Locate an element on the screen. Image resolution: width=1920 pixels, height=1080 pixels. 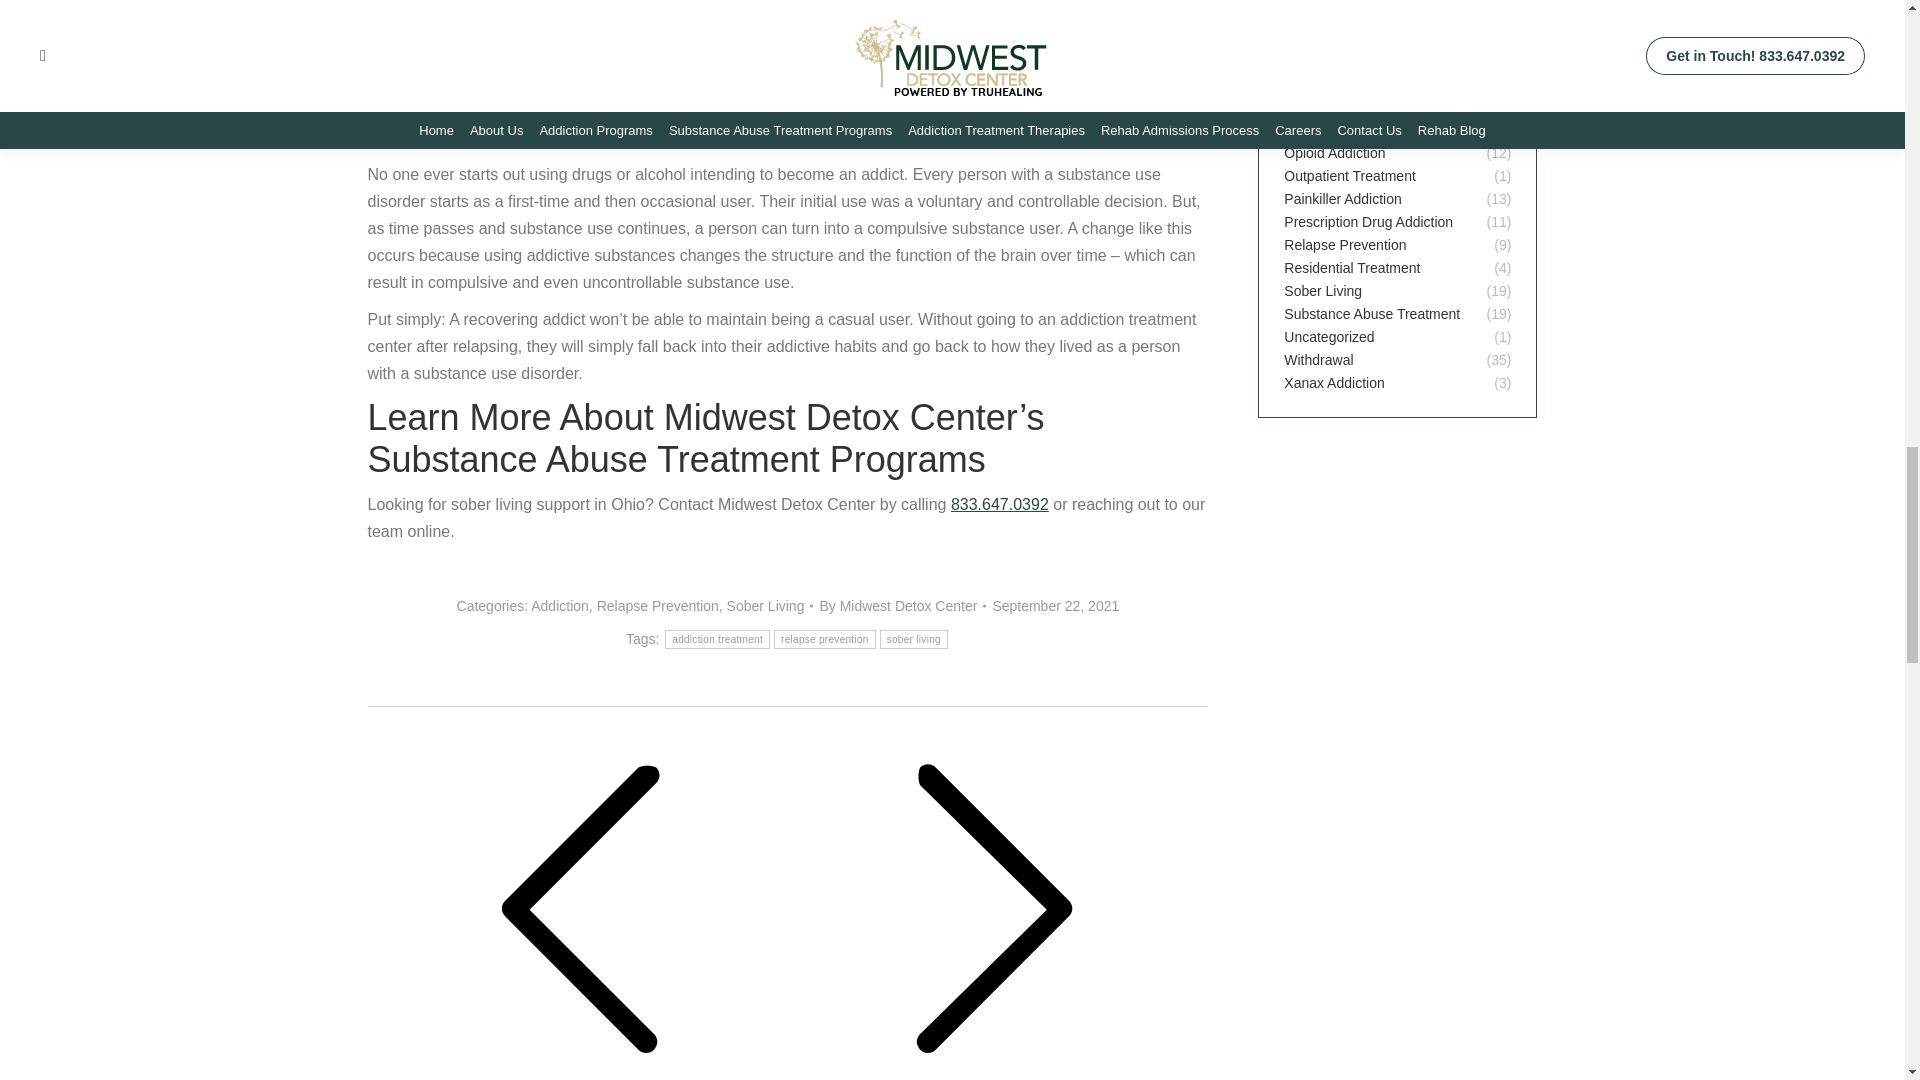
9:13 pm is located at coordinates (1056, 606).